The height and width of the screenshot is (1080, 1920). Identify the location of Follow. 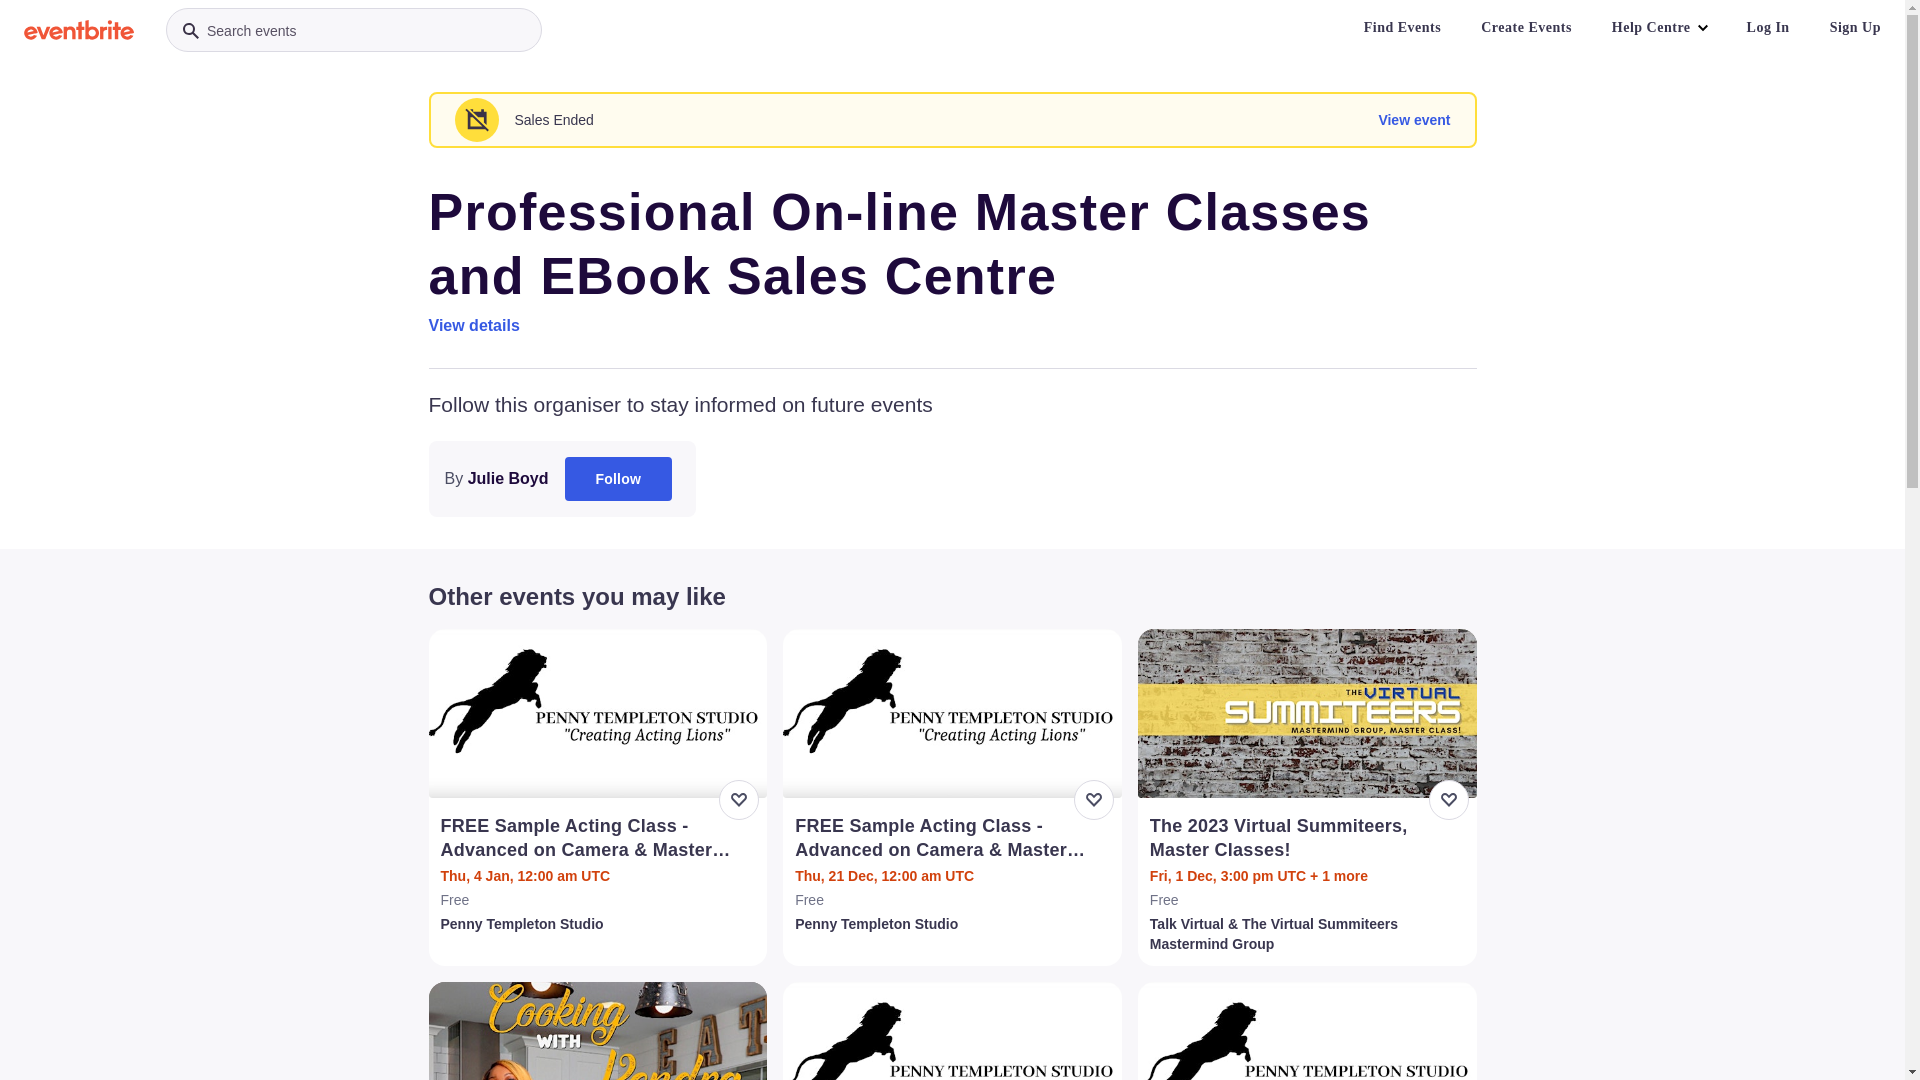
(619, 479).